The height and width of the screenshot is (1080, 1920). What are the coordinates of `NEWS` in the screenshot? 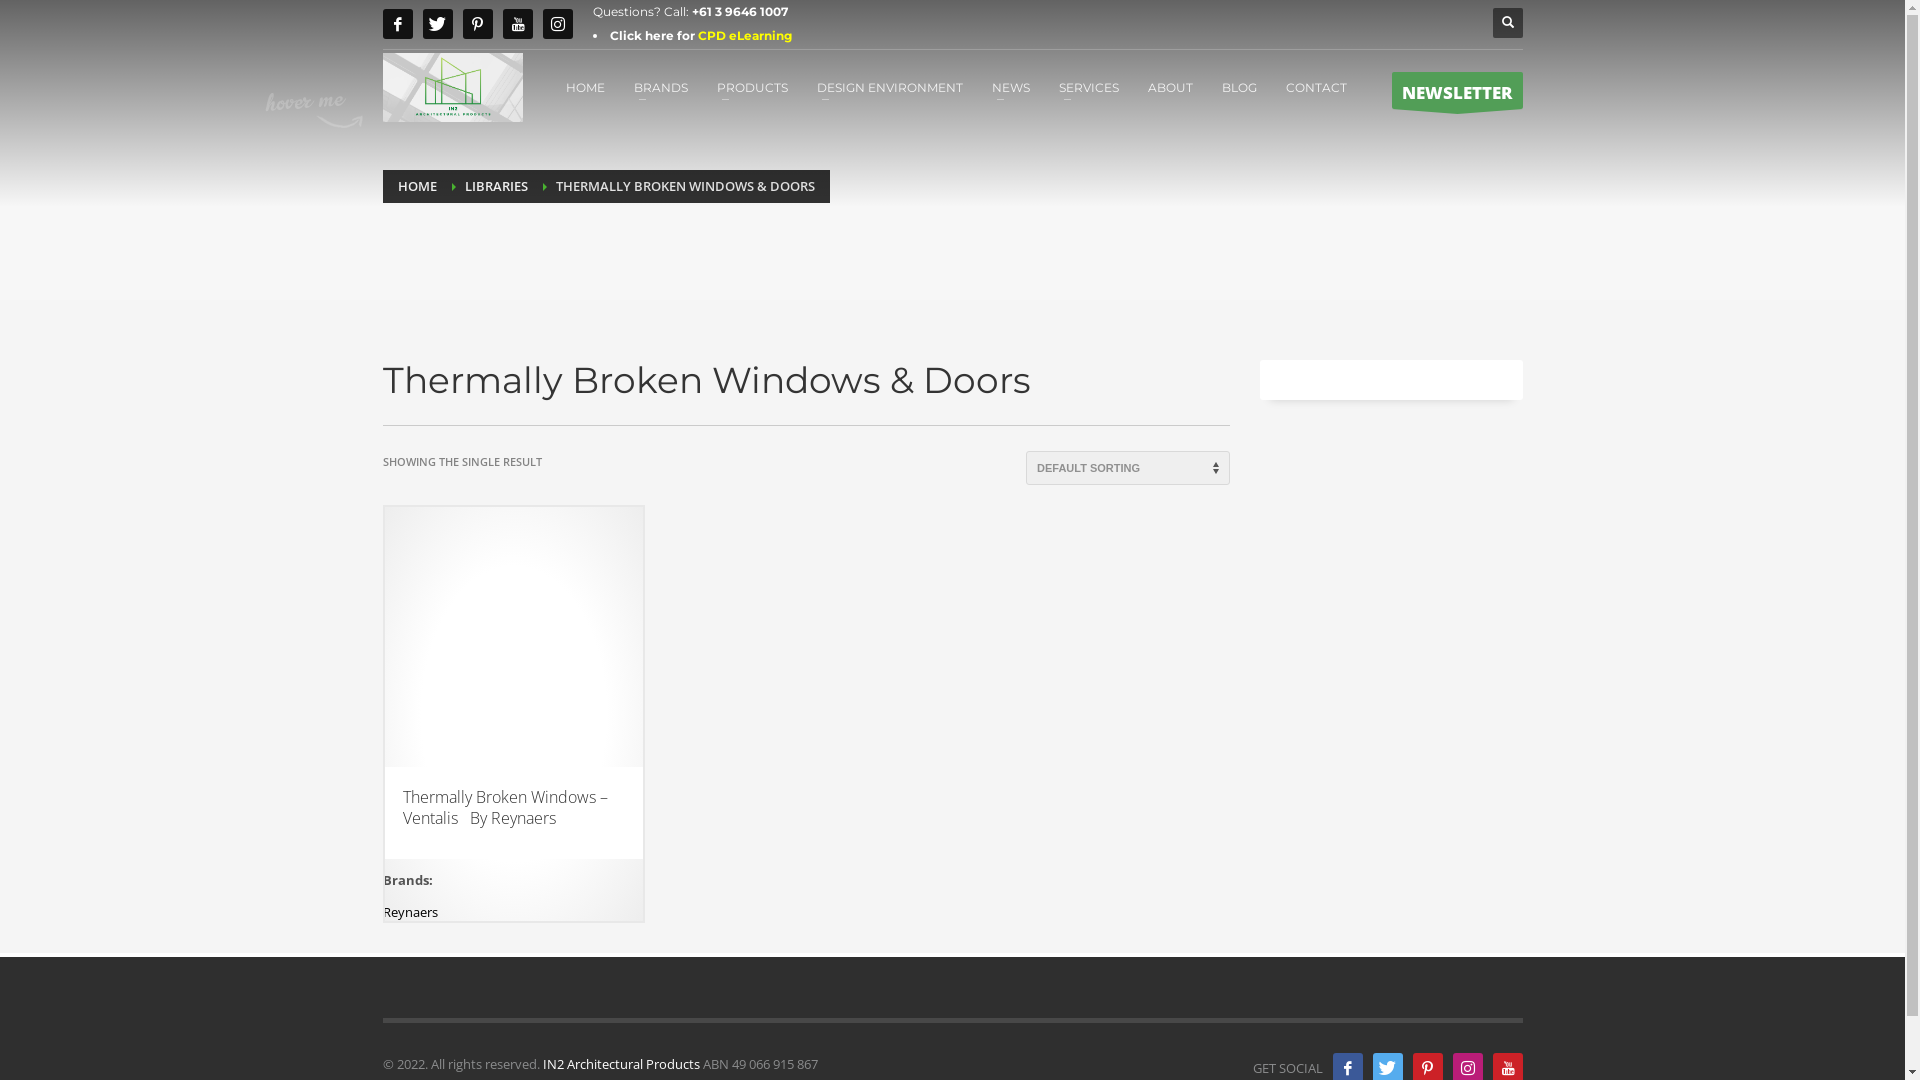 It's located at (1010, 87).